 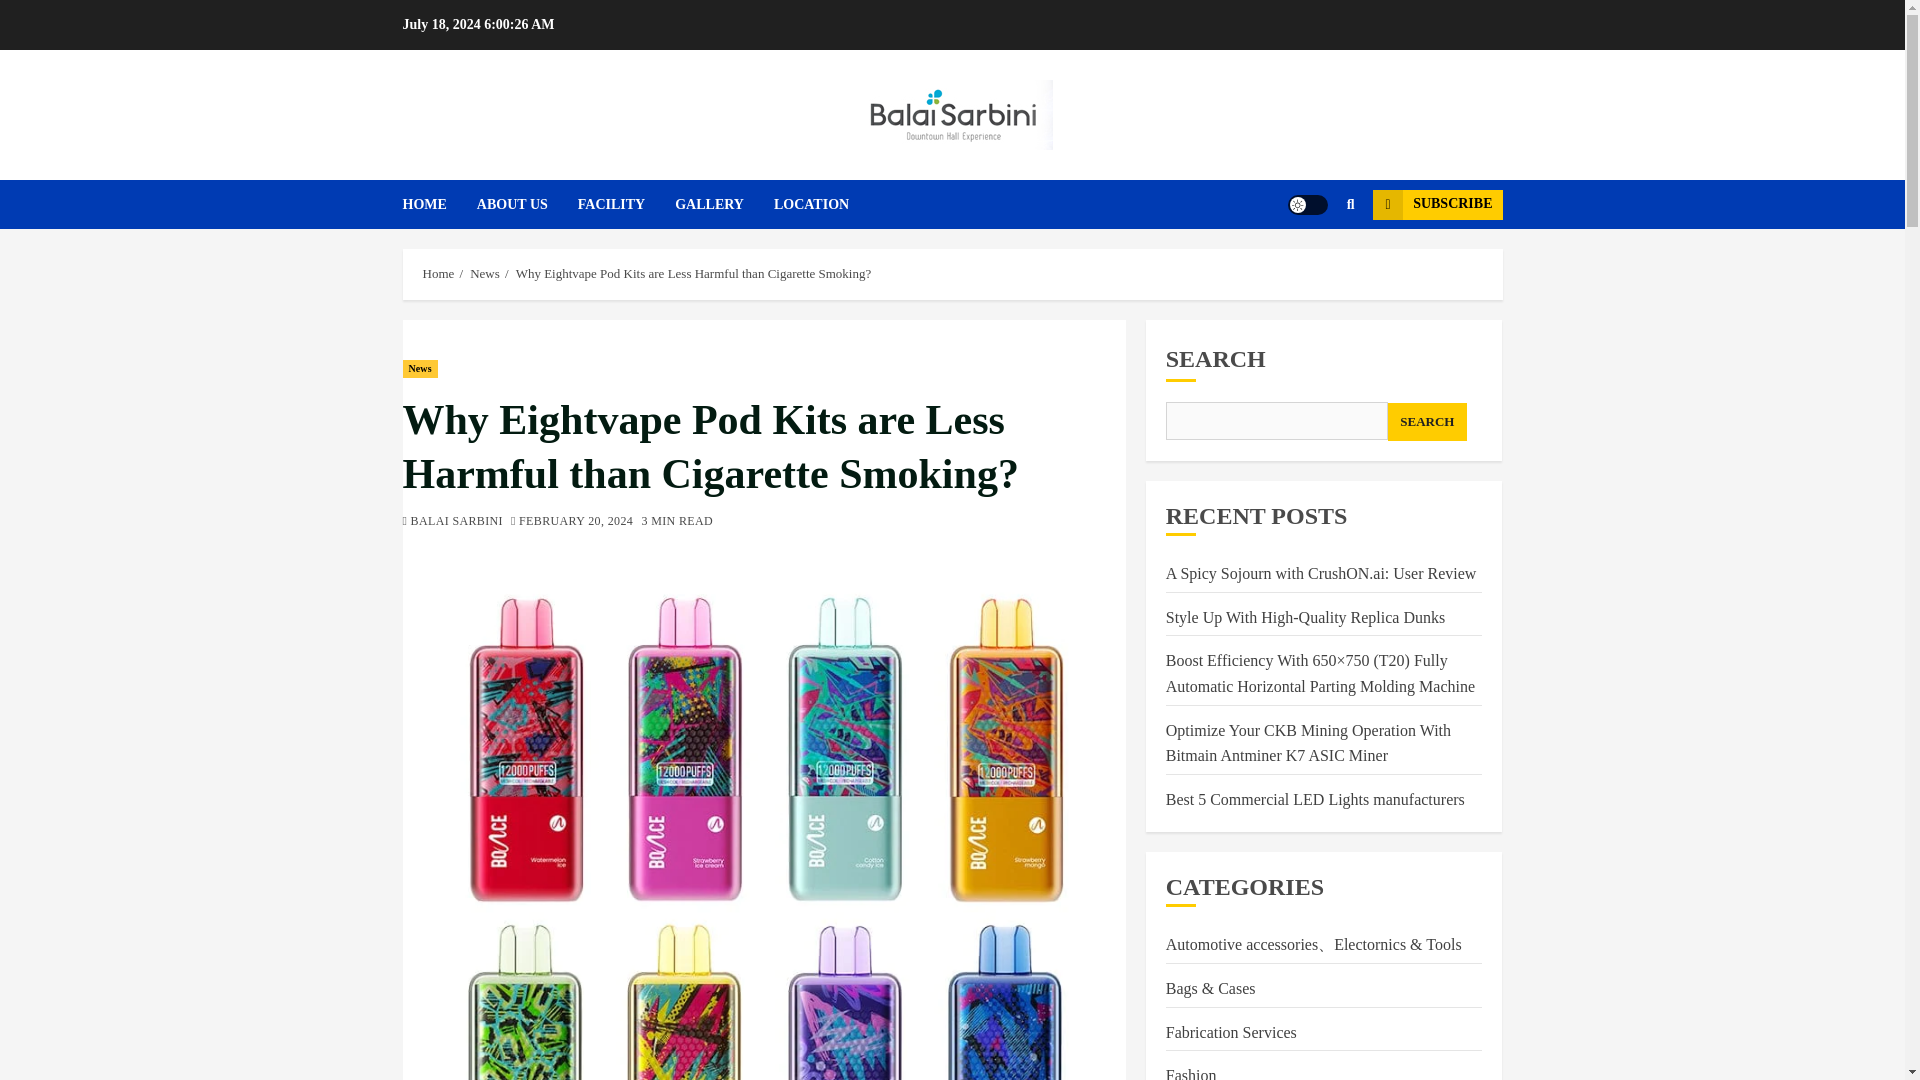 I want to click on Search, so click(x=1312, y=265).